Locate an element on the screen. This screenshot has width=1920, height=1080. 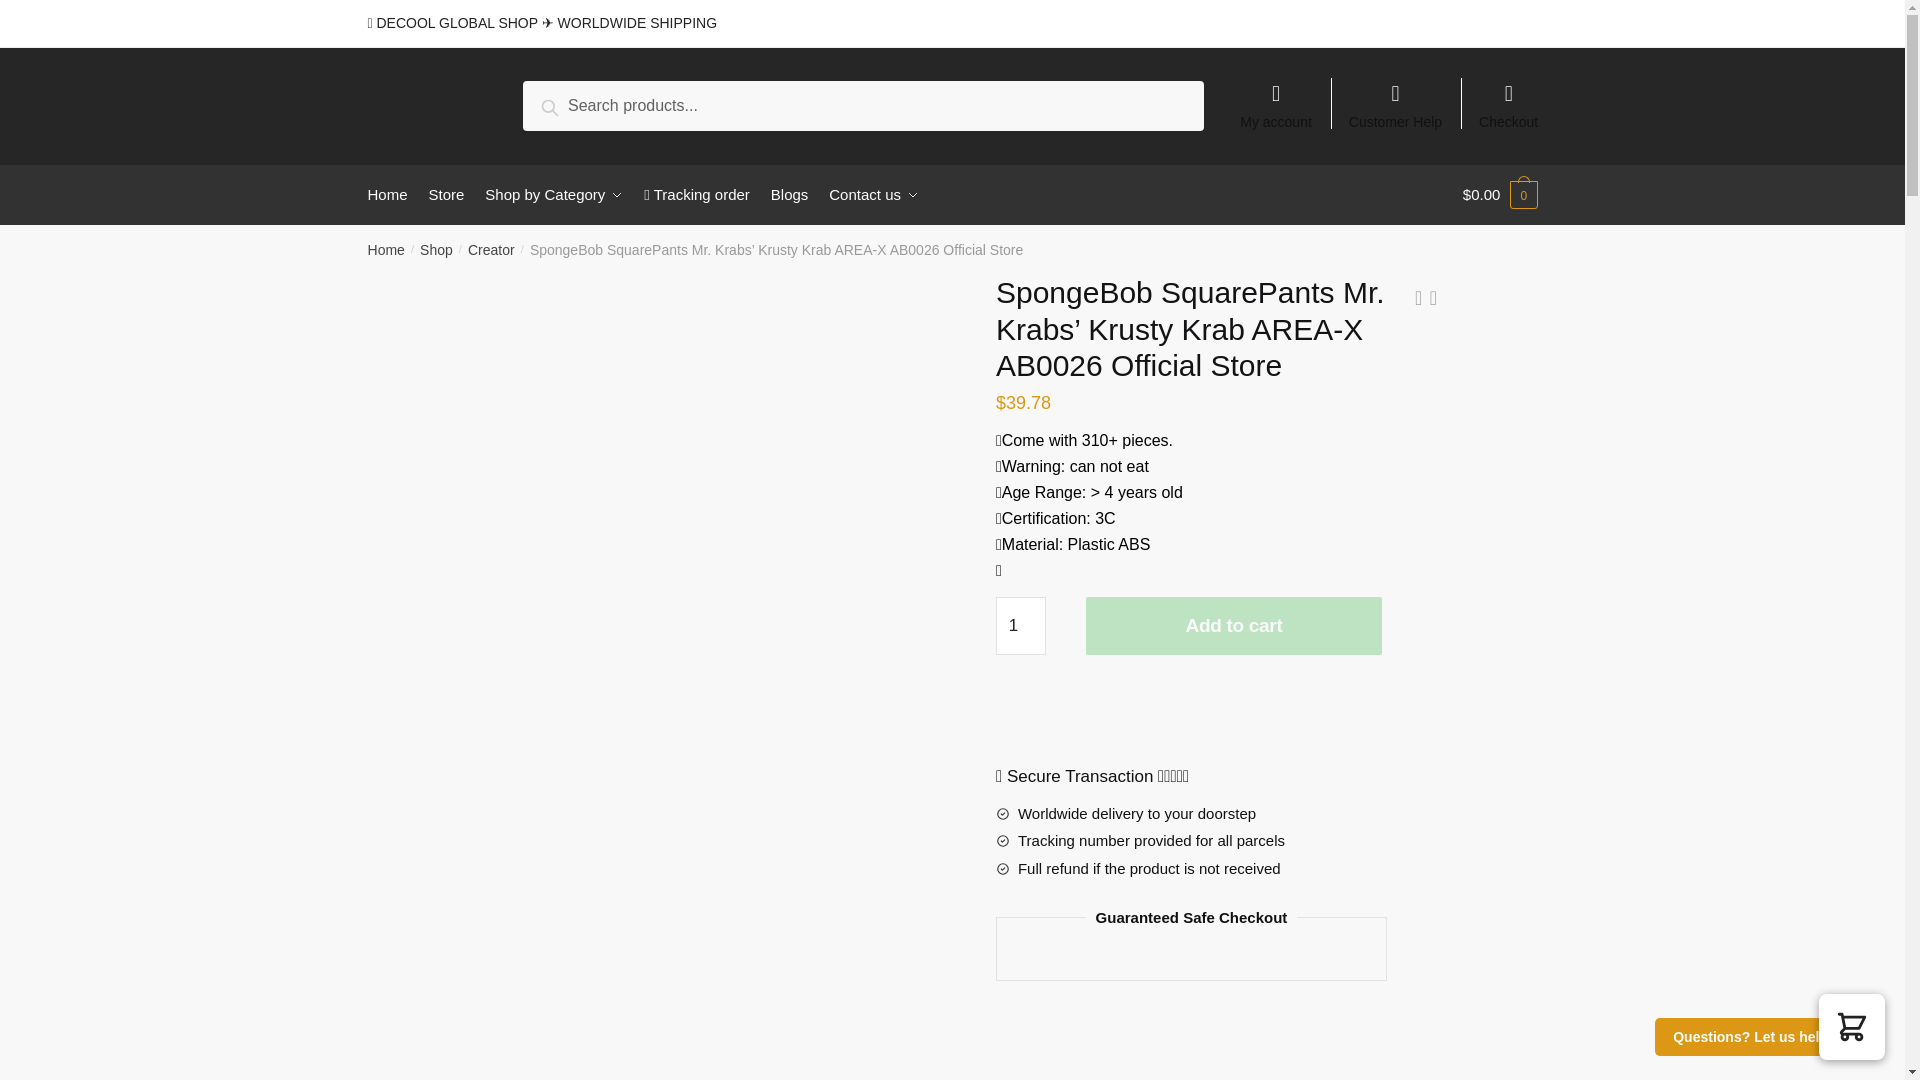
Customer Help is located at coordinates (1396, 96).